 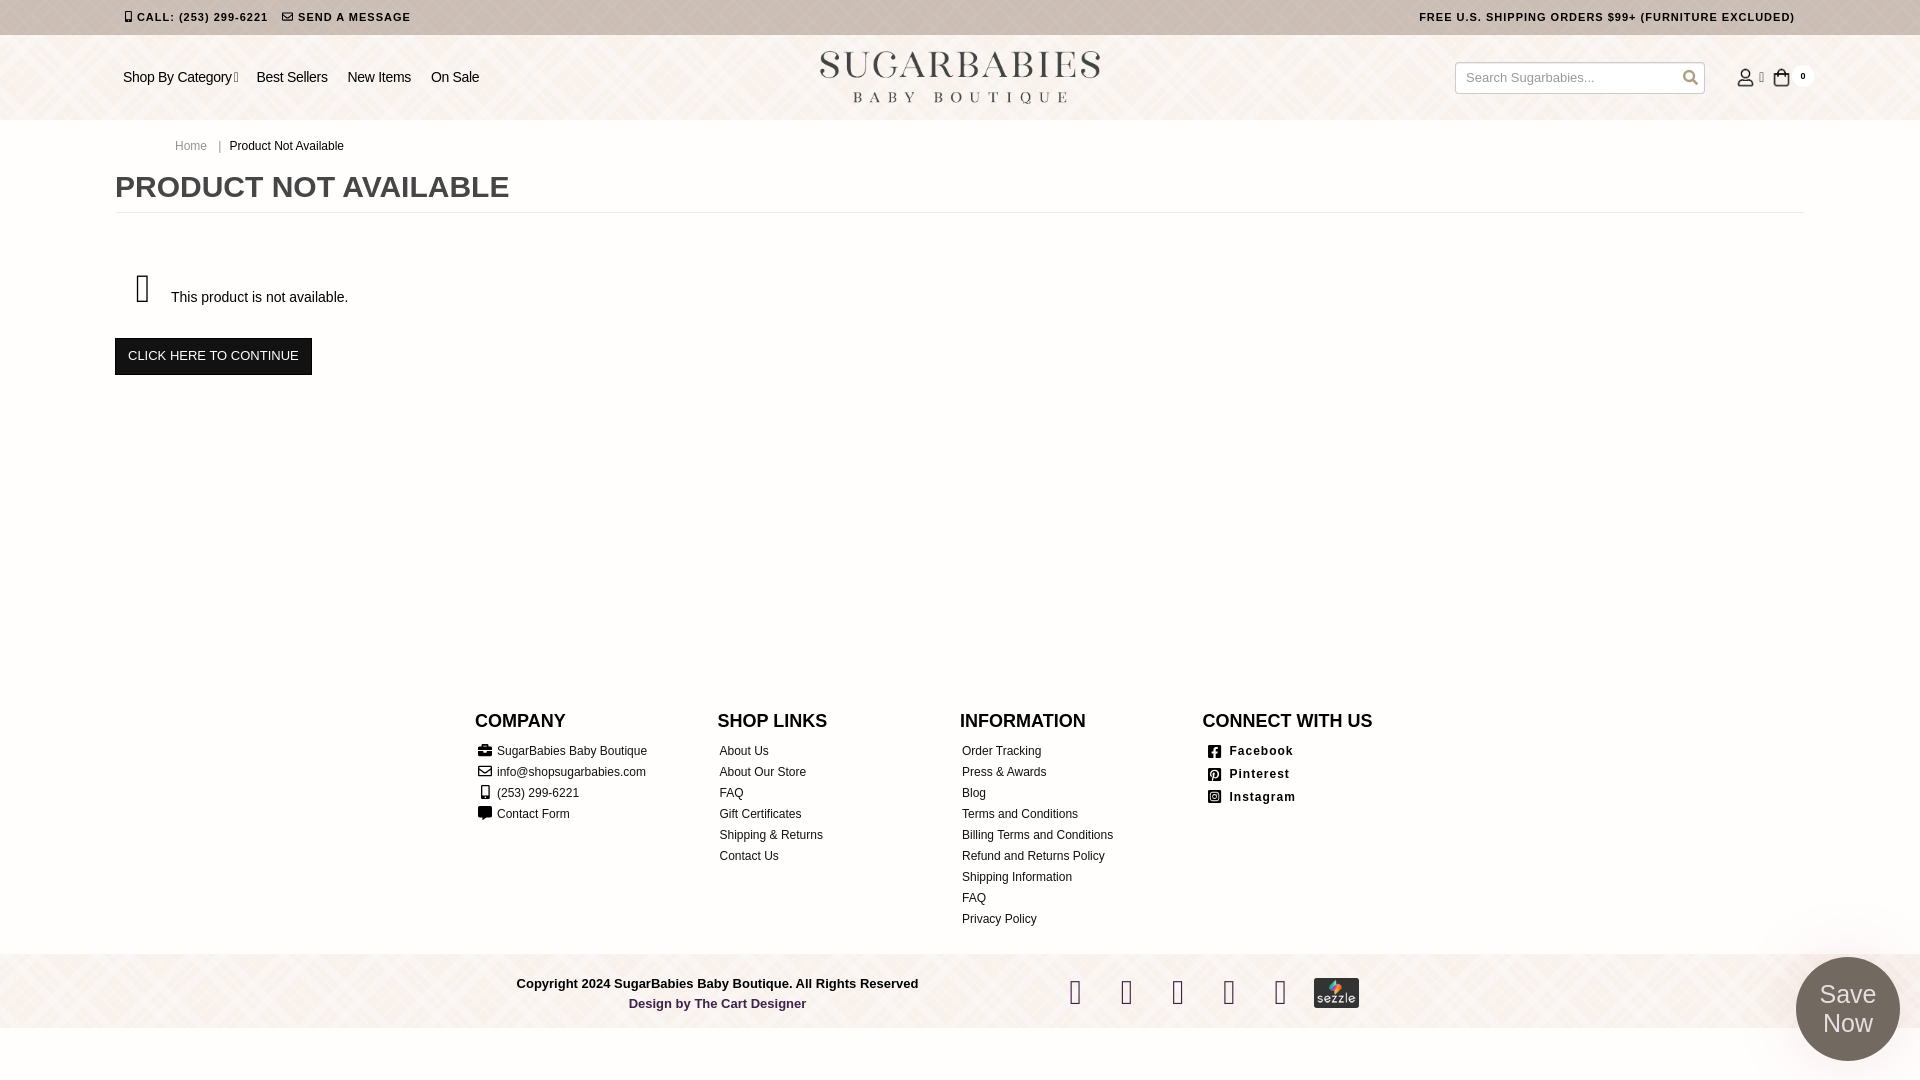 I want to click on Top Sellers, so click(x=292, y=76).